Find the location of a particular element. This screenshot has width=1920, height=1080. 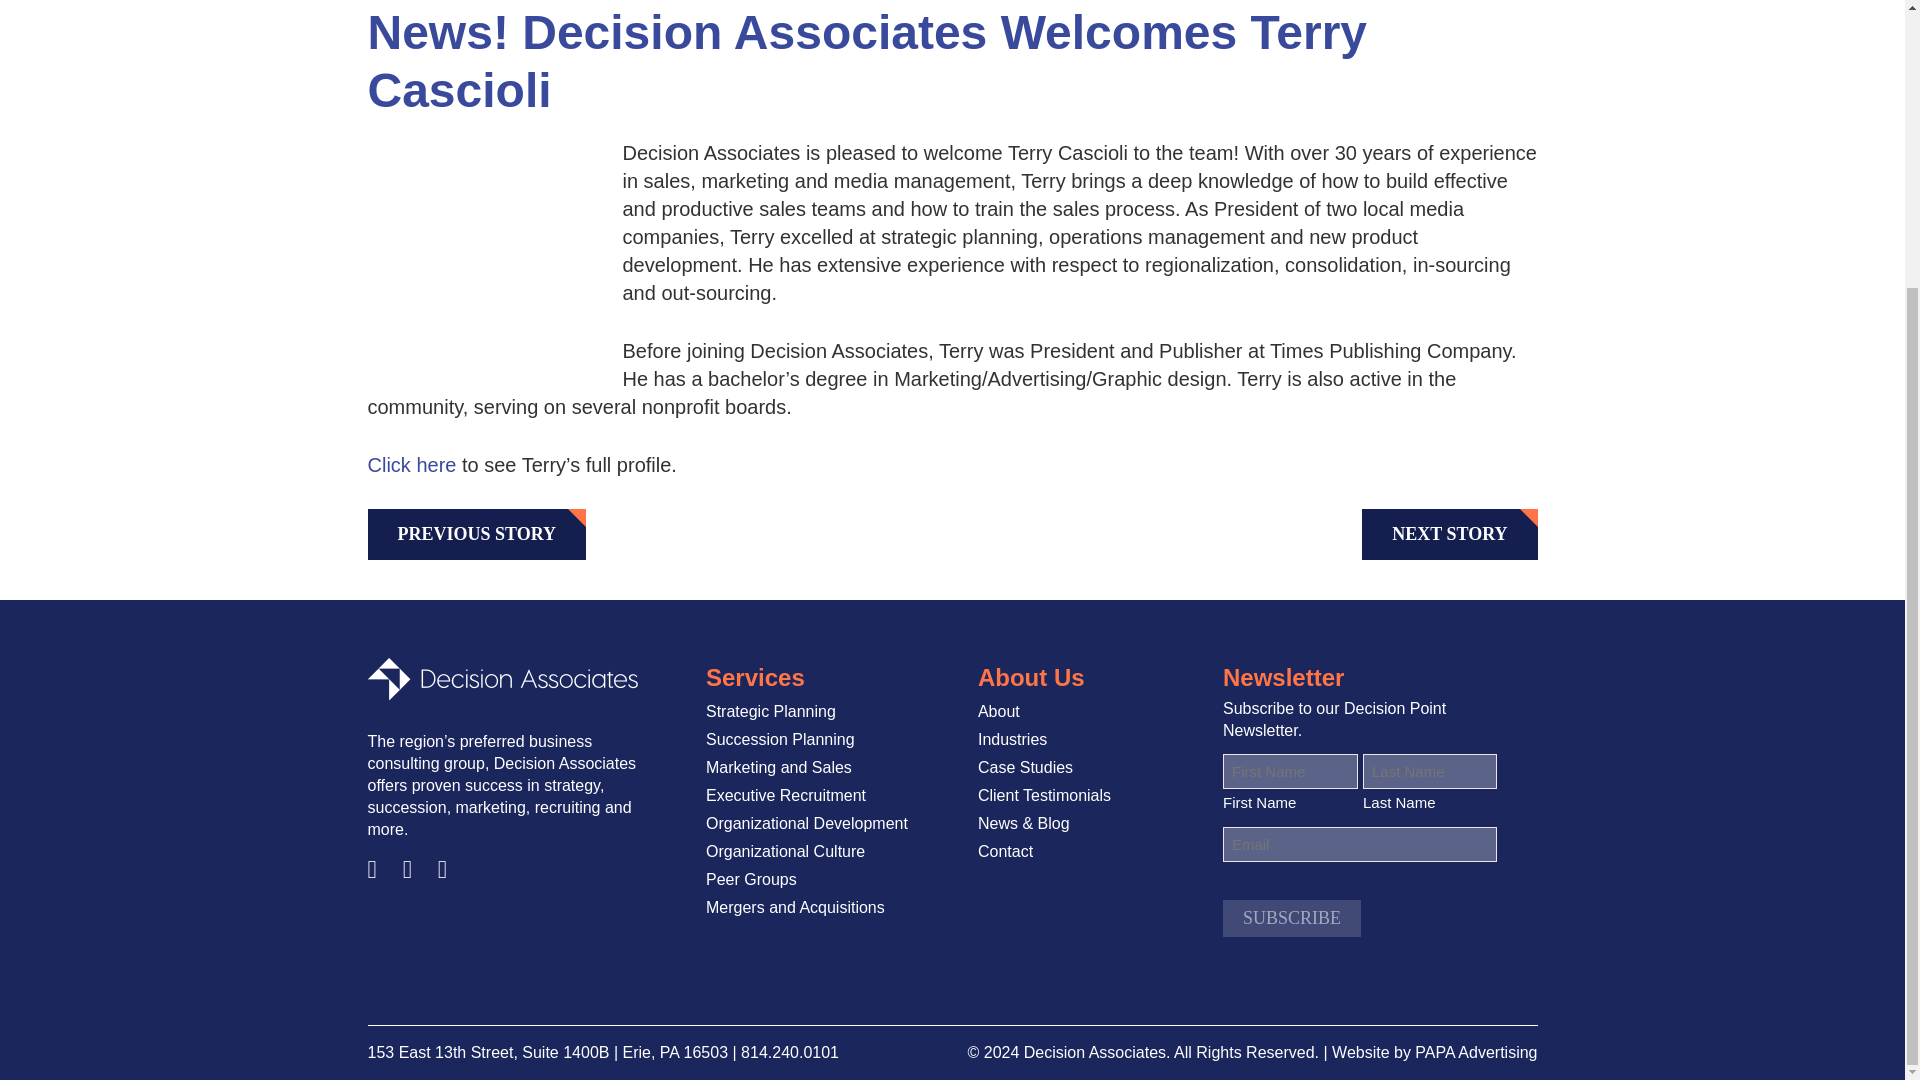

Strategic Planning is located at coordinates (770, 711).